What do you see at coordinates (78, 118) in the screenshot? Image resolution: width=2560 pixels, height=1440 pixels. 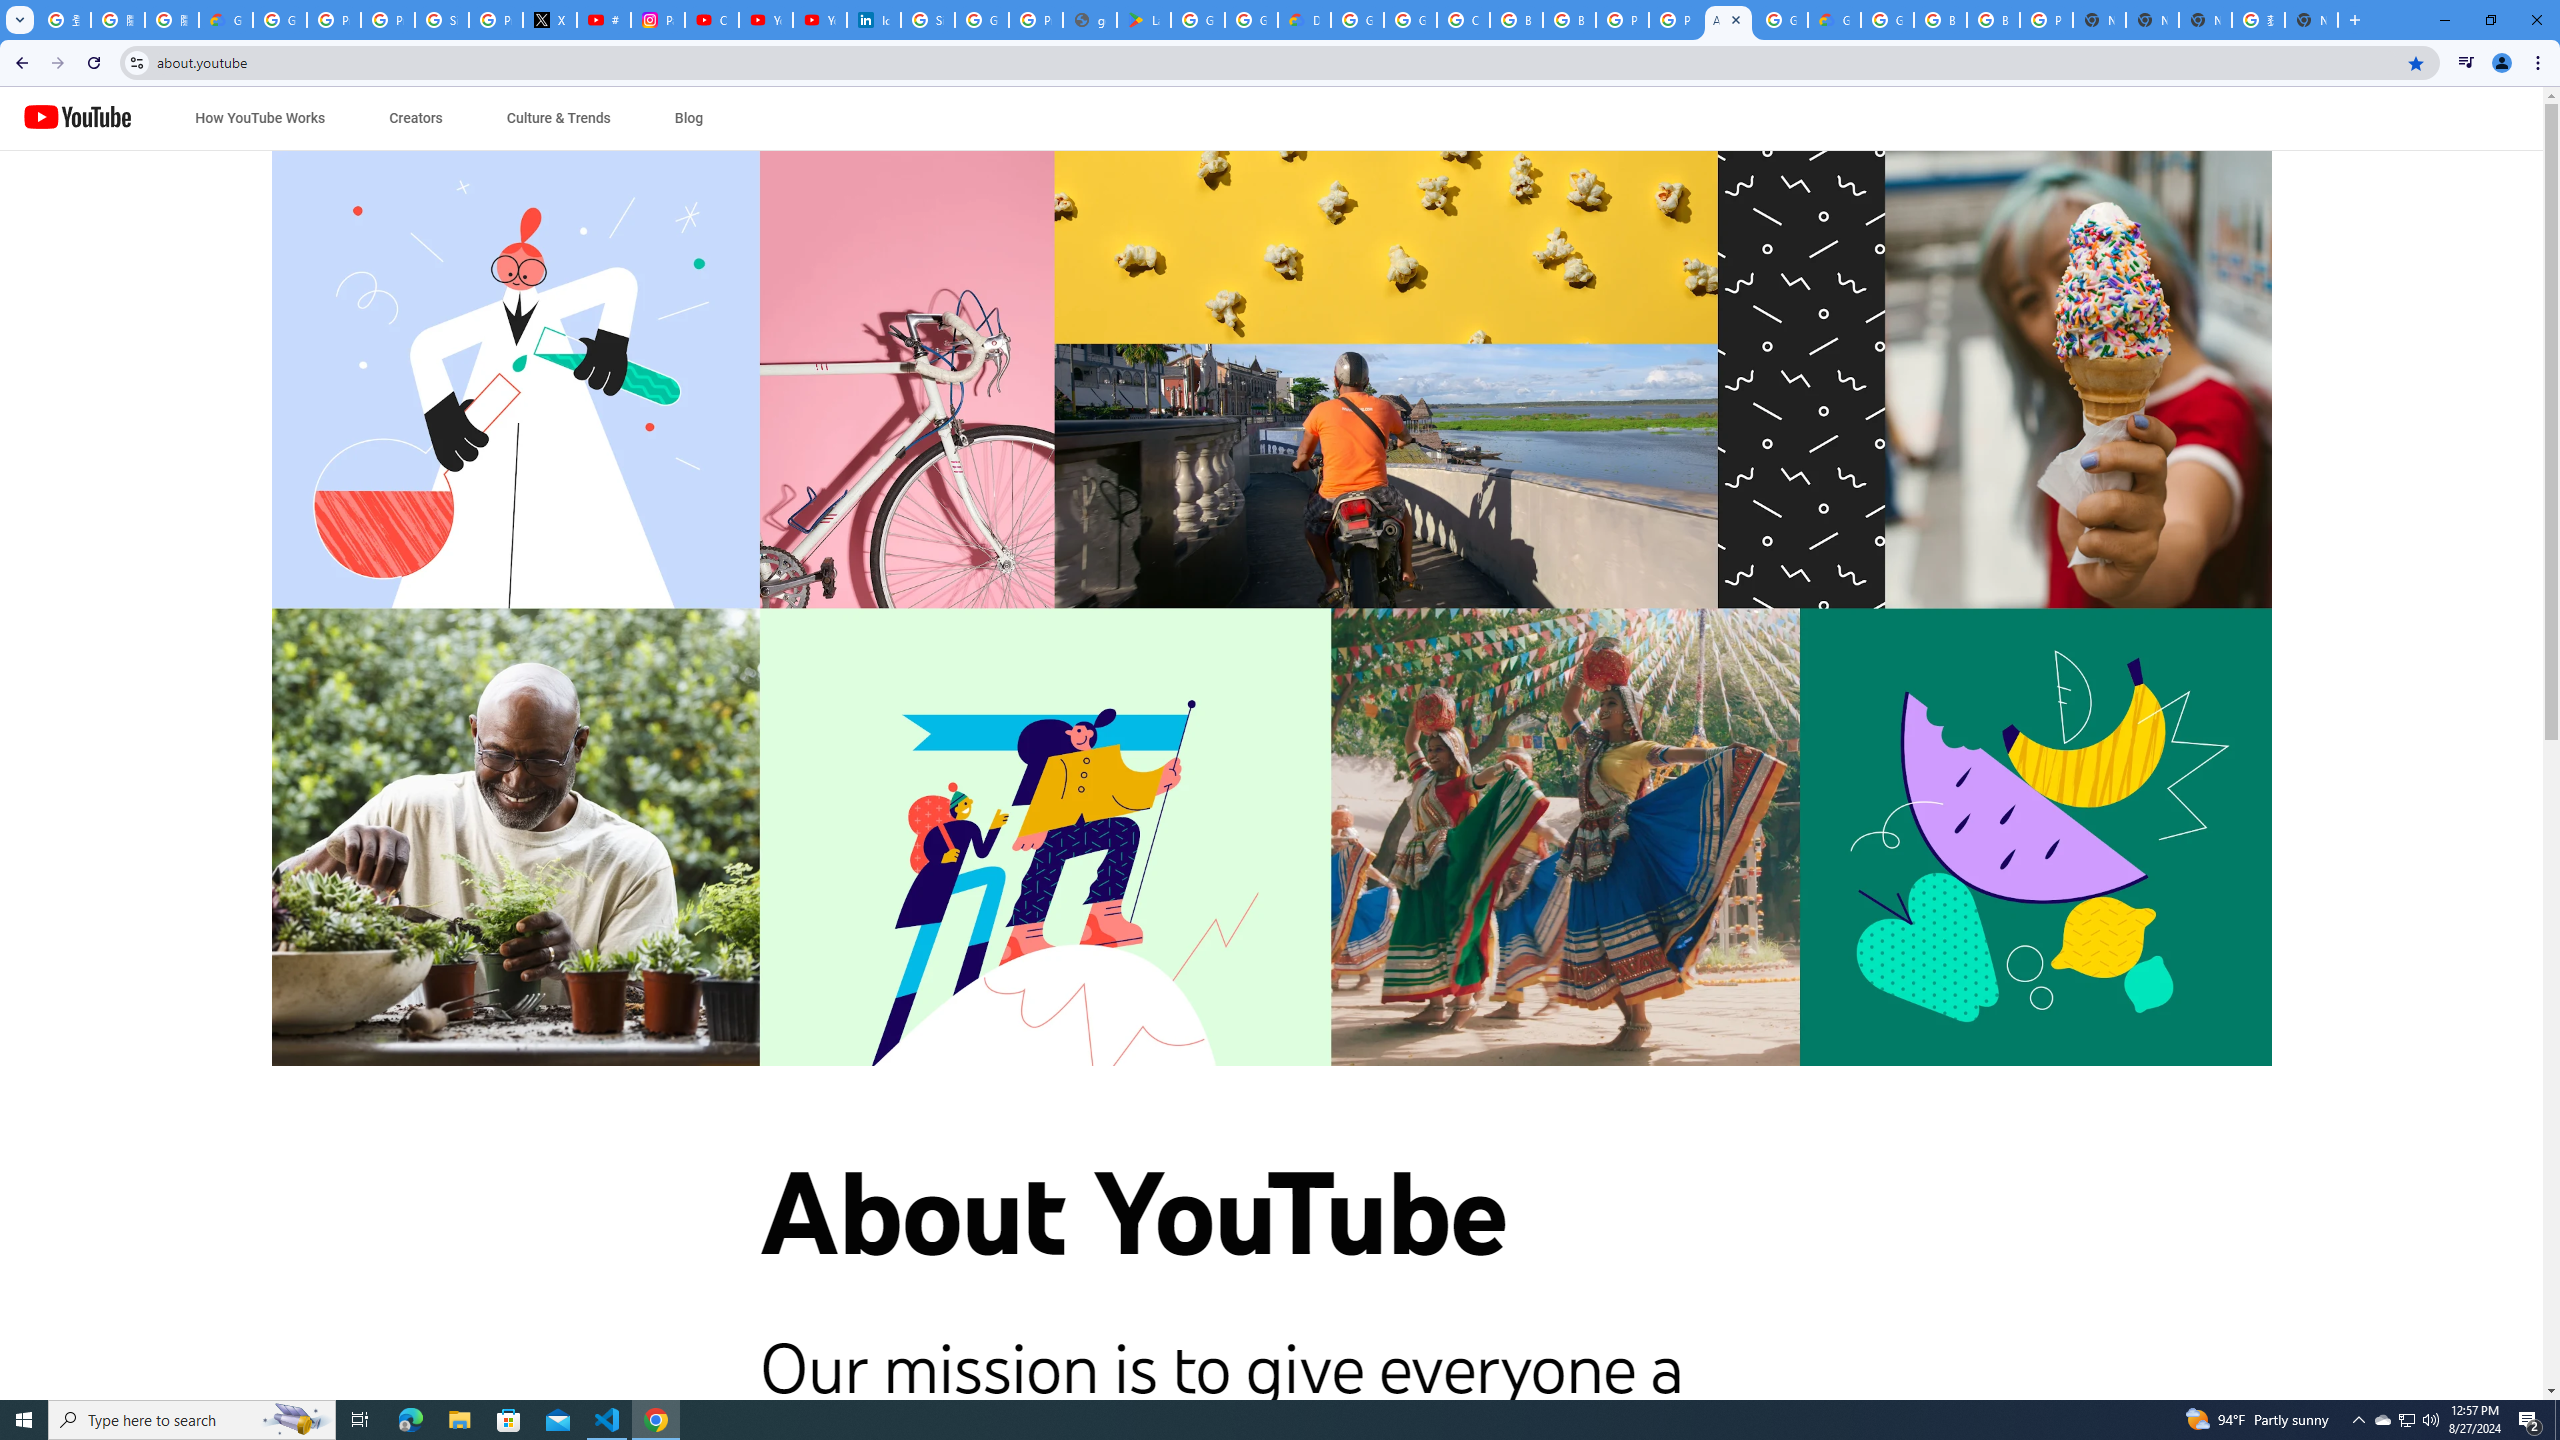 I see `Home page link` at bounding box center [78, 118].